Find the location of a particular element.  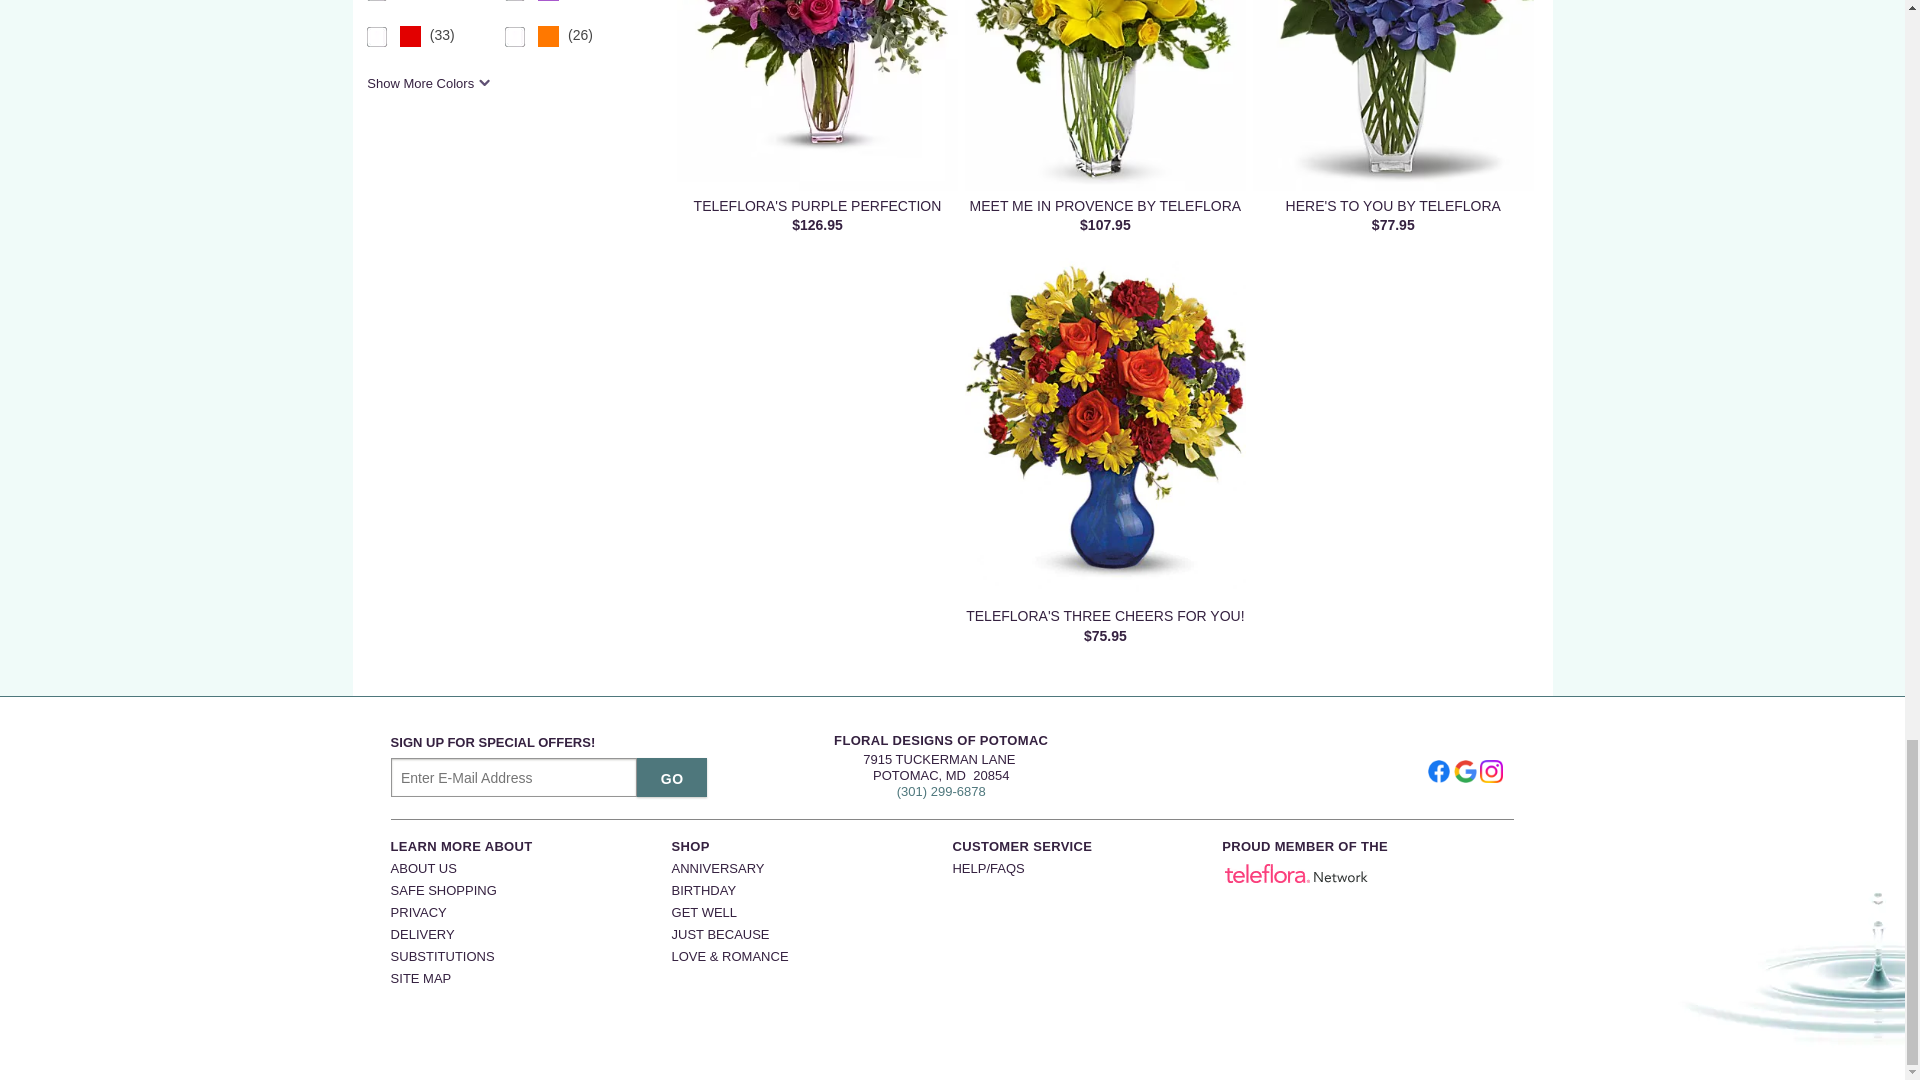

go is located at coordinates (672, 778).